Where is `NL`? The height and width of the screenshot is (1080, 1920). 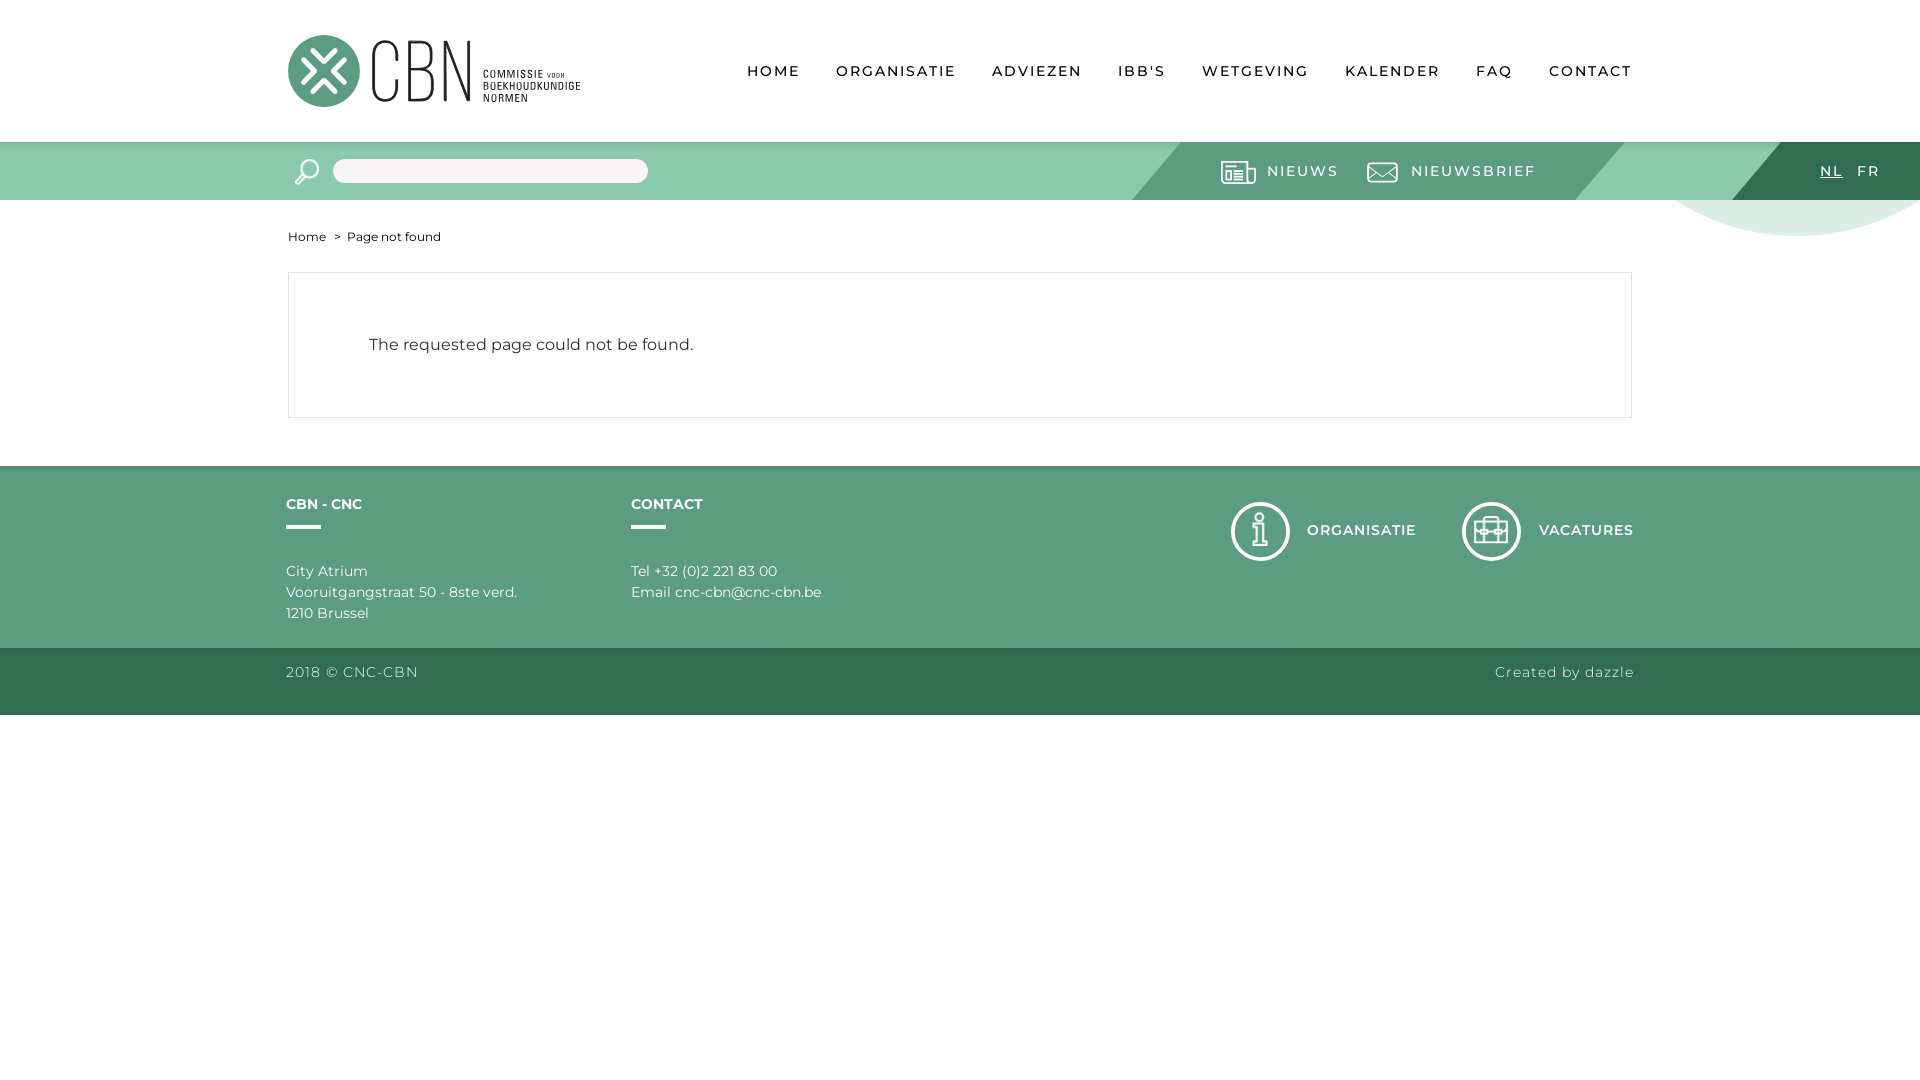
NL is located at coordinates (1832, 171).